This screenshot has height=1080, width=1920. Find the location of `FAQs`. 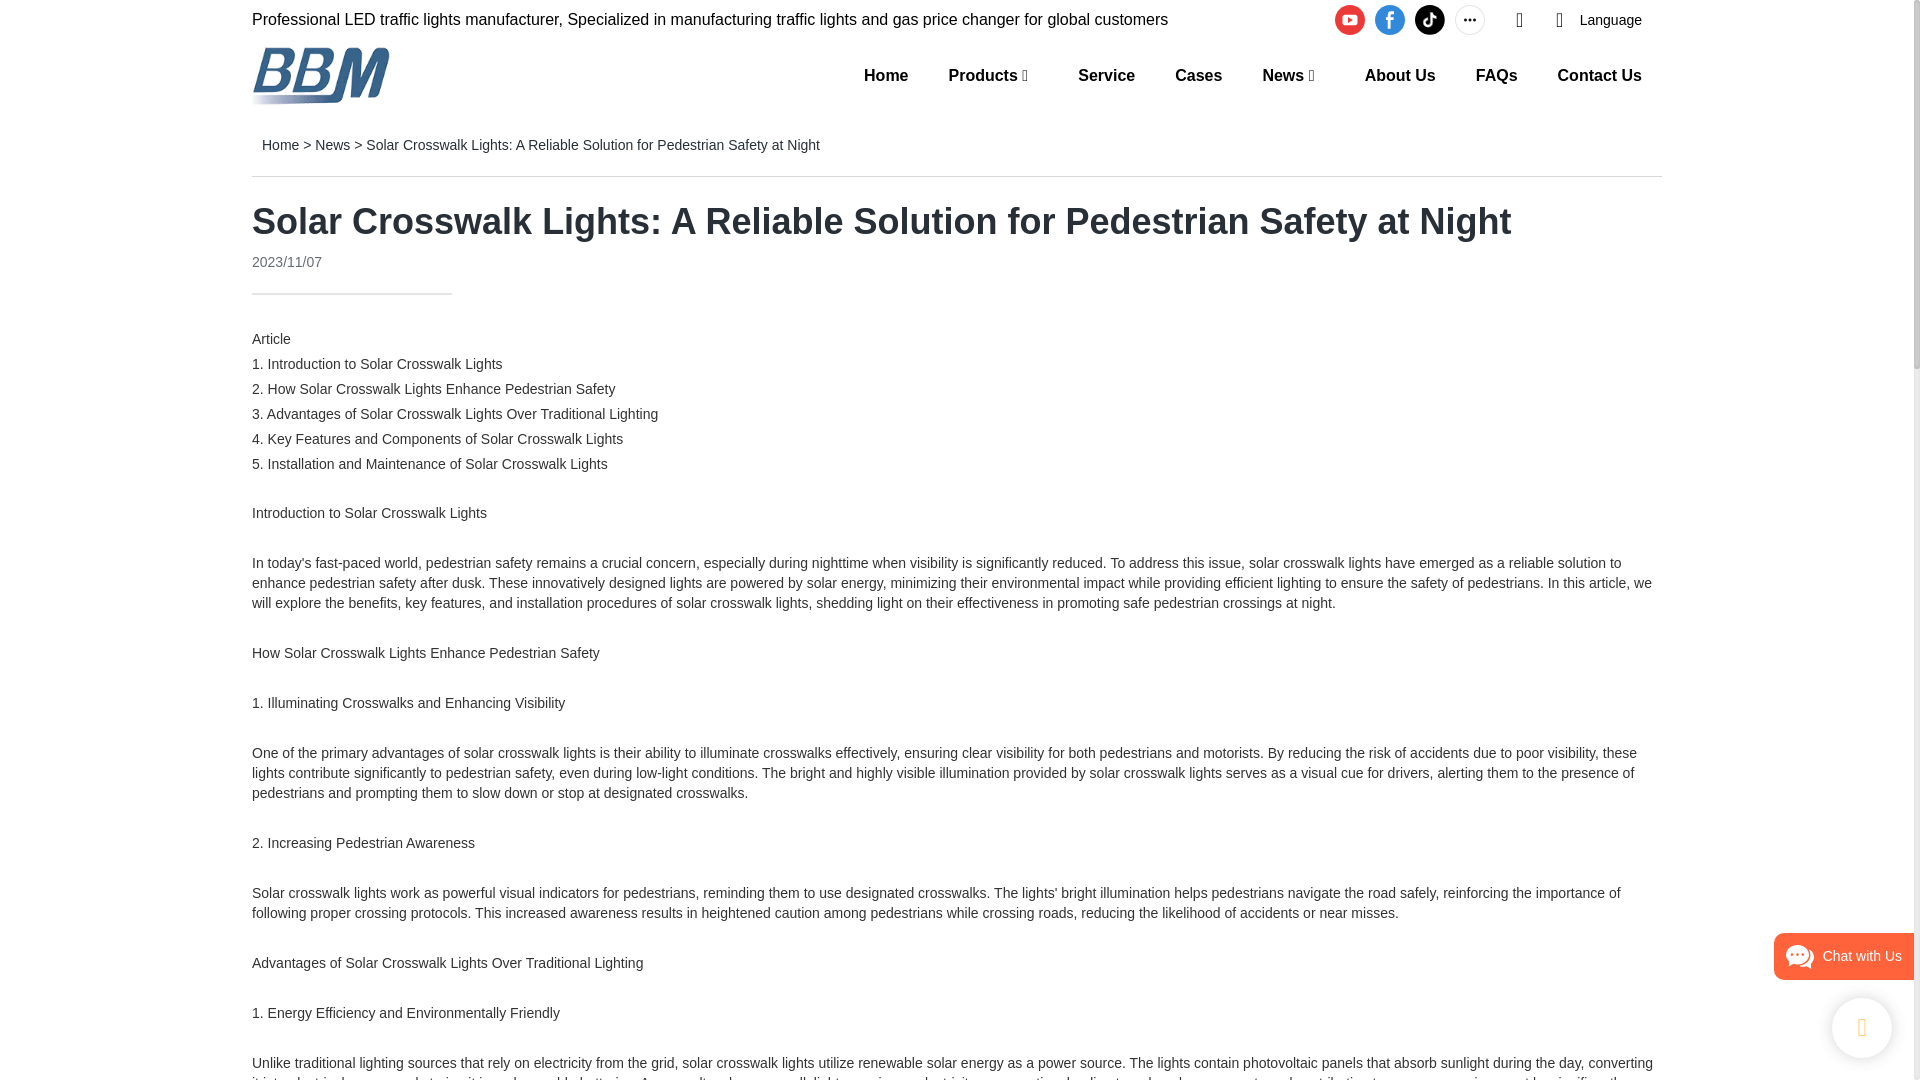

FAQs is located at coordinates (1497, 74).